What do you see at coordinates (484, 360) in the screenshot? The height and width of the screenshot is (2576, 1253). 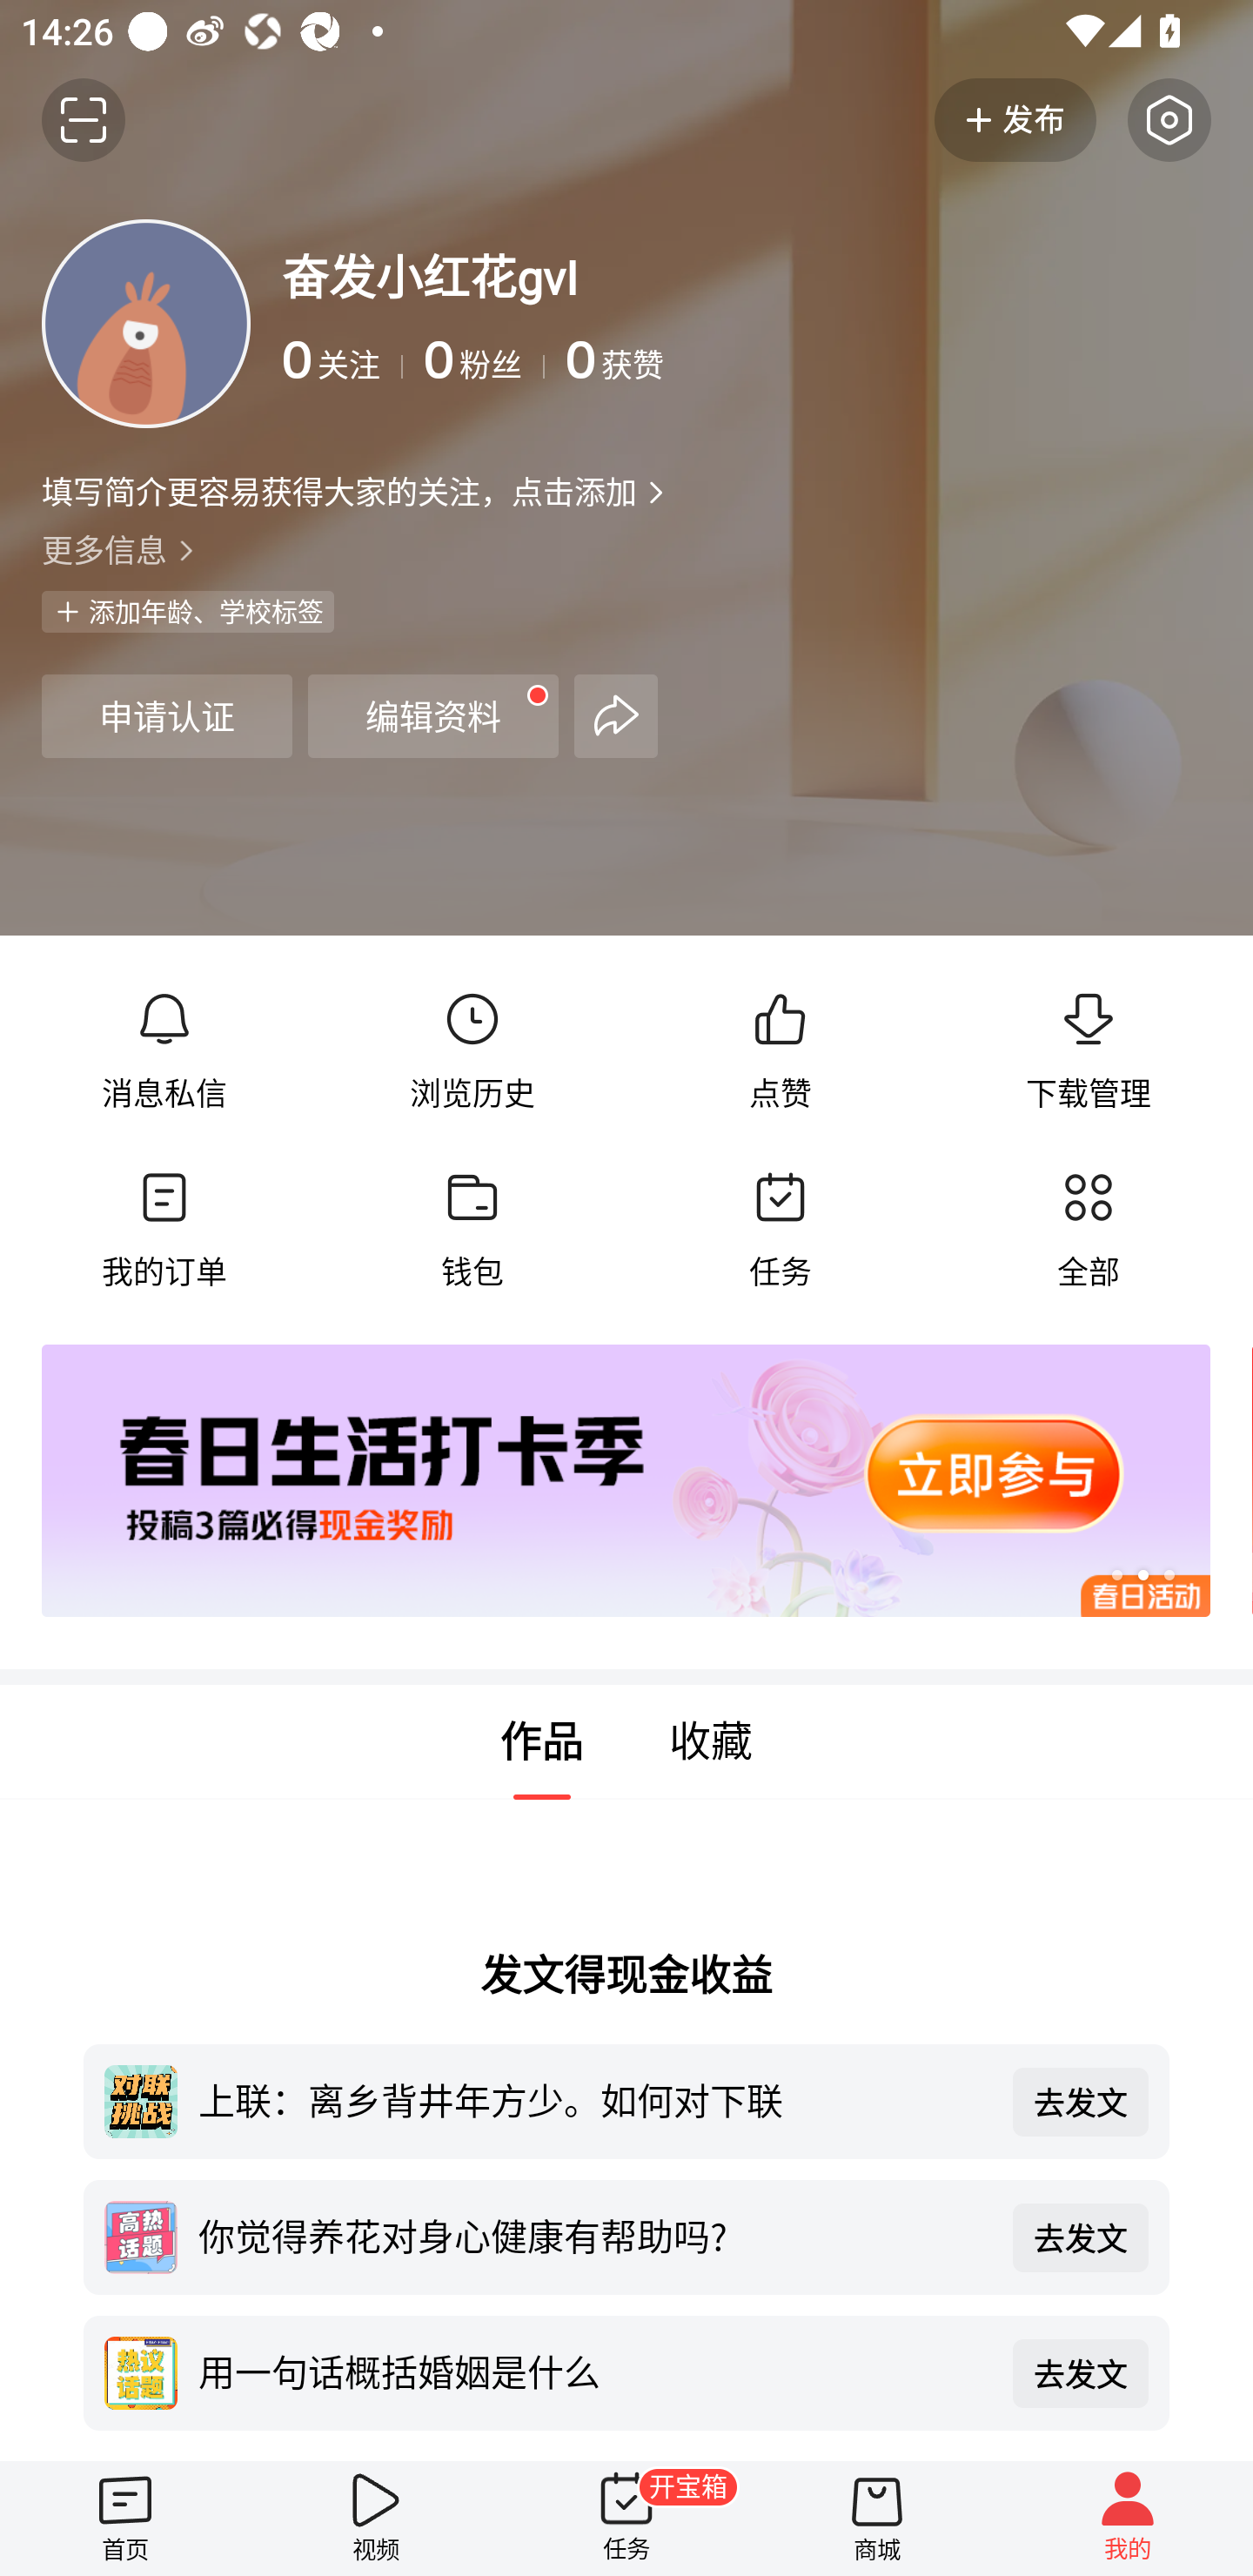 I see `0 粉丝` at bounding box center [484, 360].